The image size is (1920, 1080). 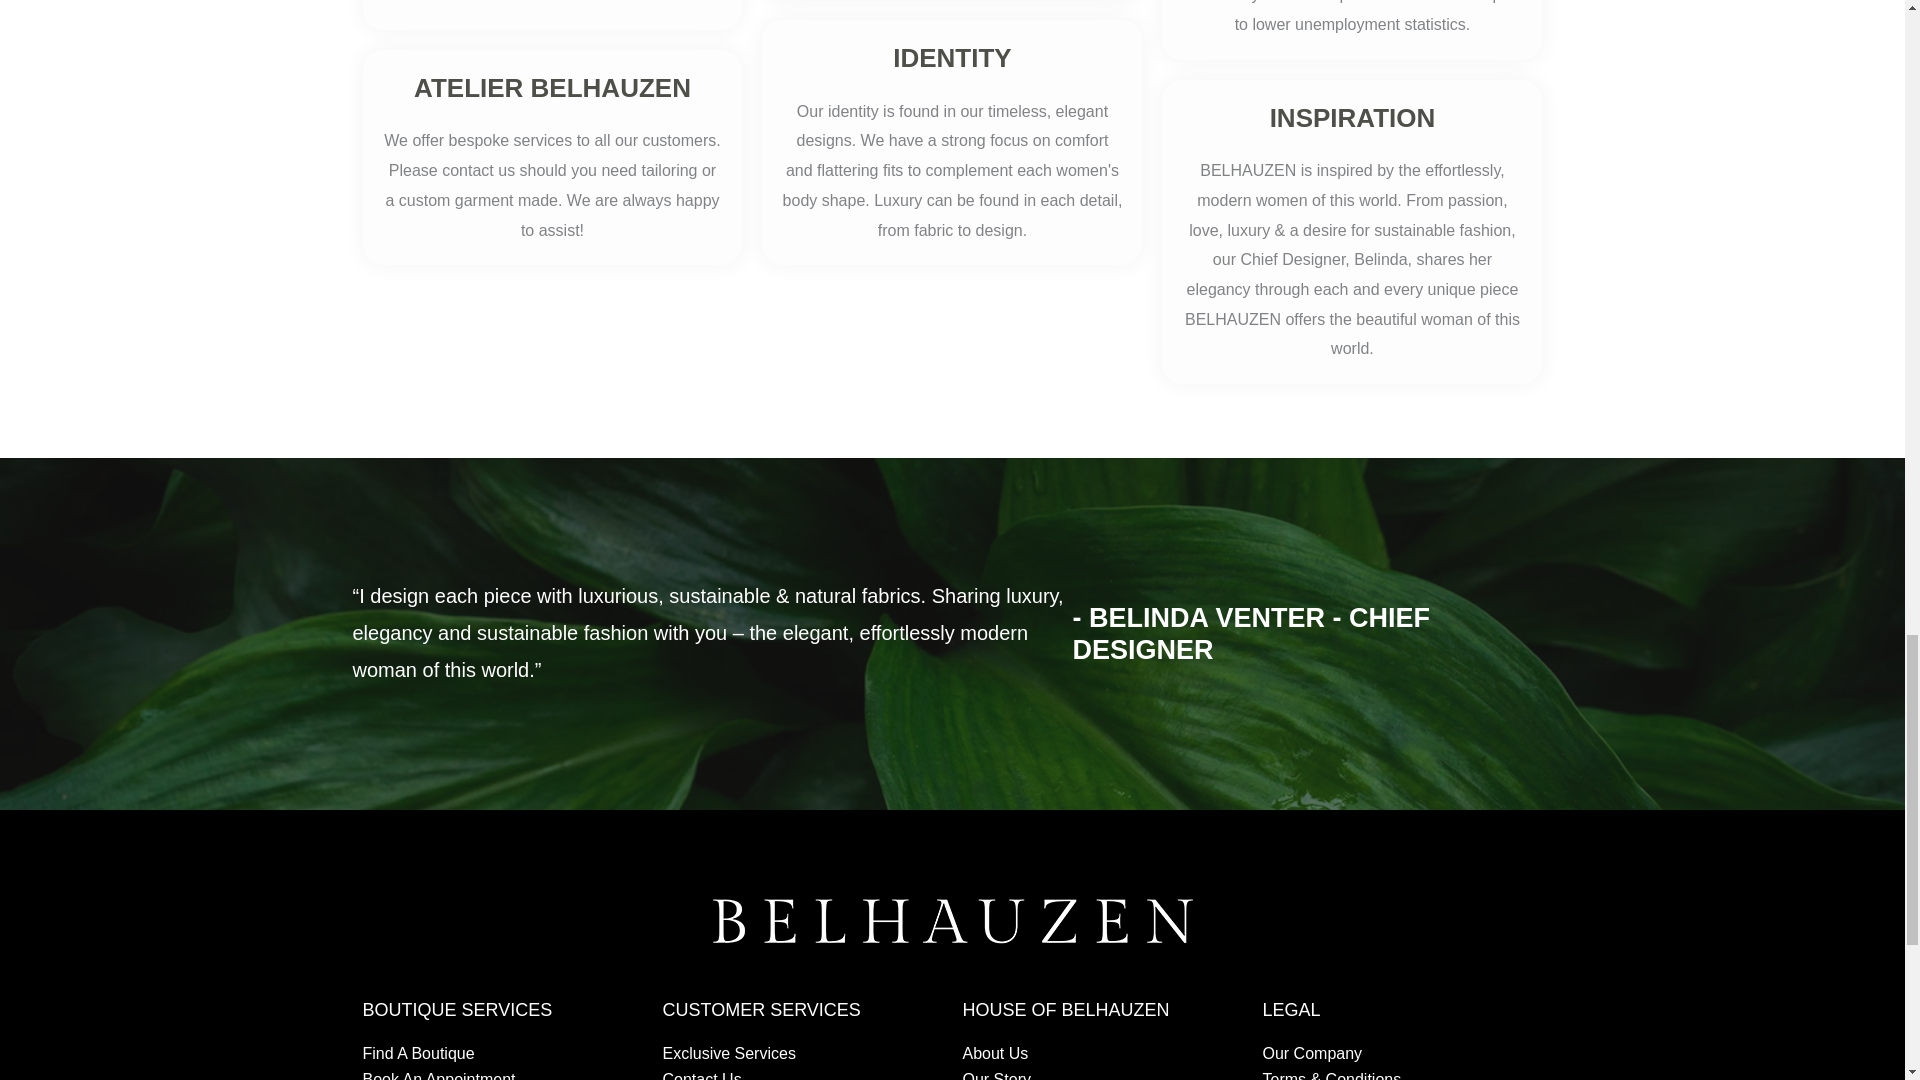 I want to click on About Us, so click(x=1102, y=1054).